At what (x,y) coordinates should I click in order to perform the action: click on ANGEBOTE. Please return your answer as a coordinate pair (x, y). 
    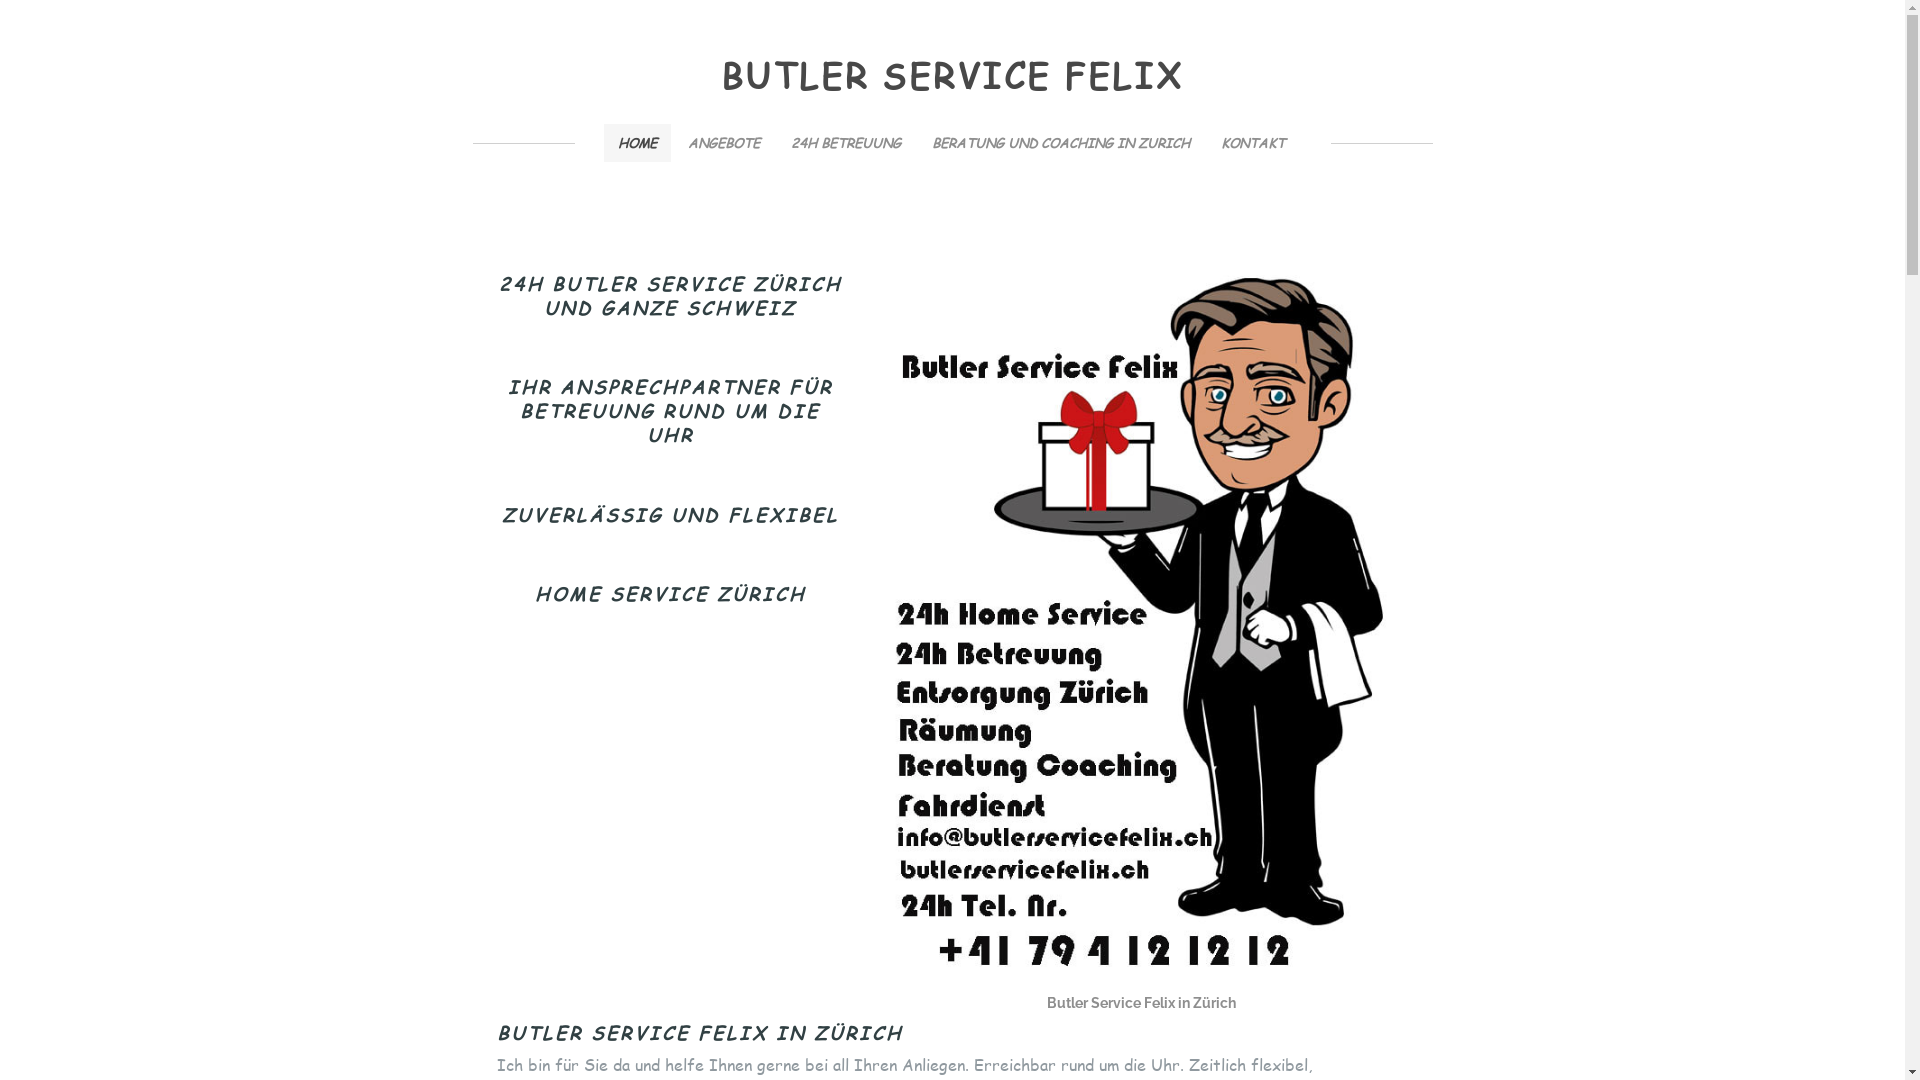
    Looking at the image, I should click on (724, 143).